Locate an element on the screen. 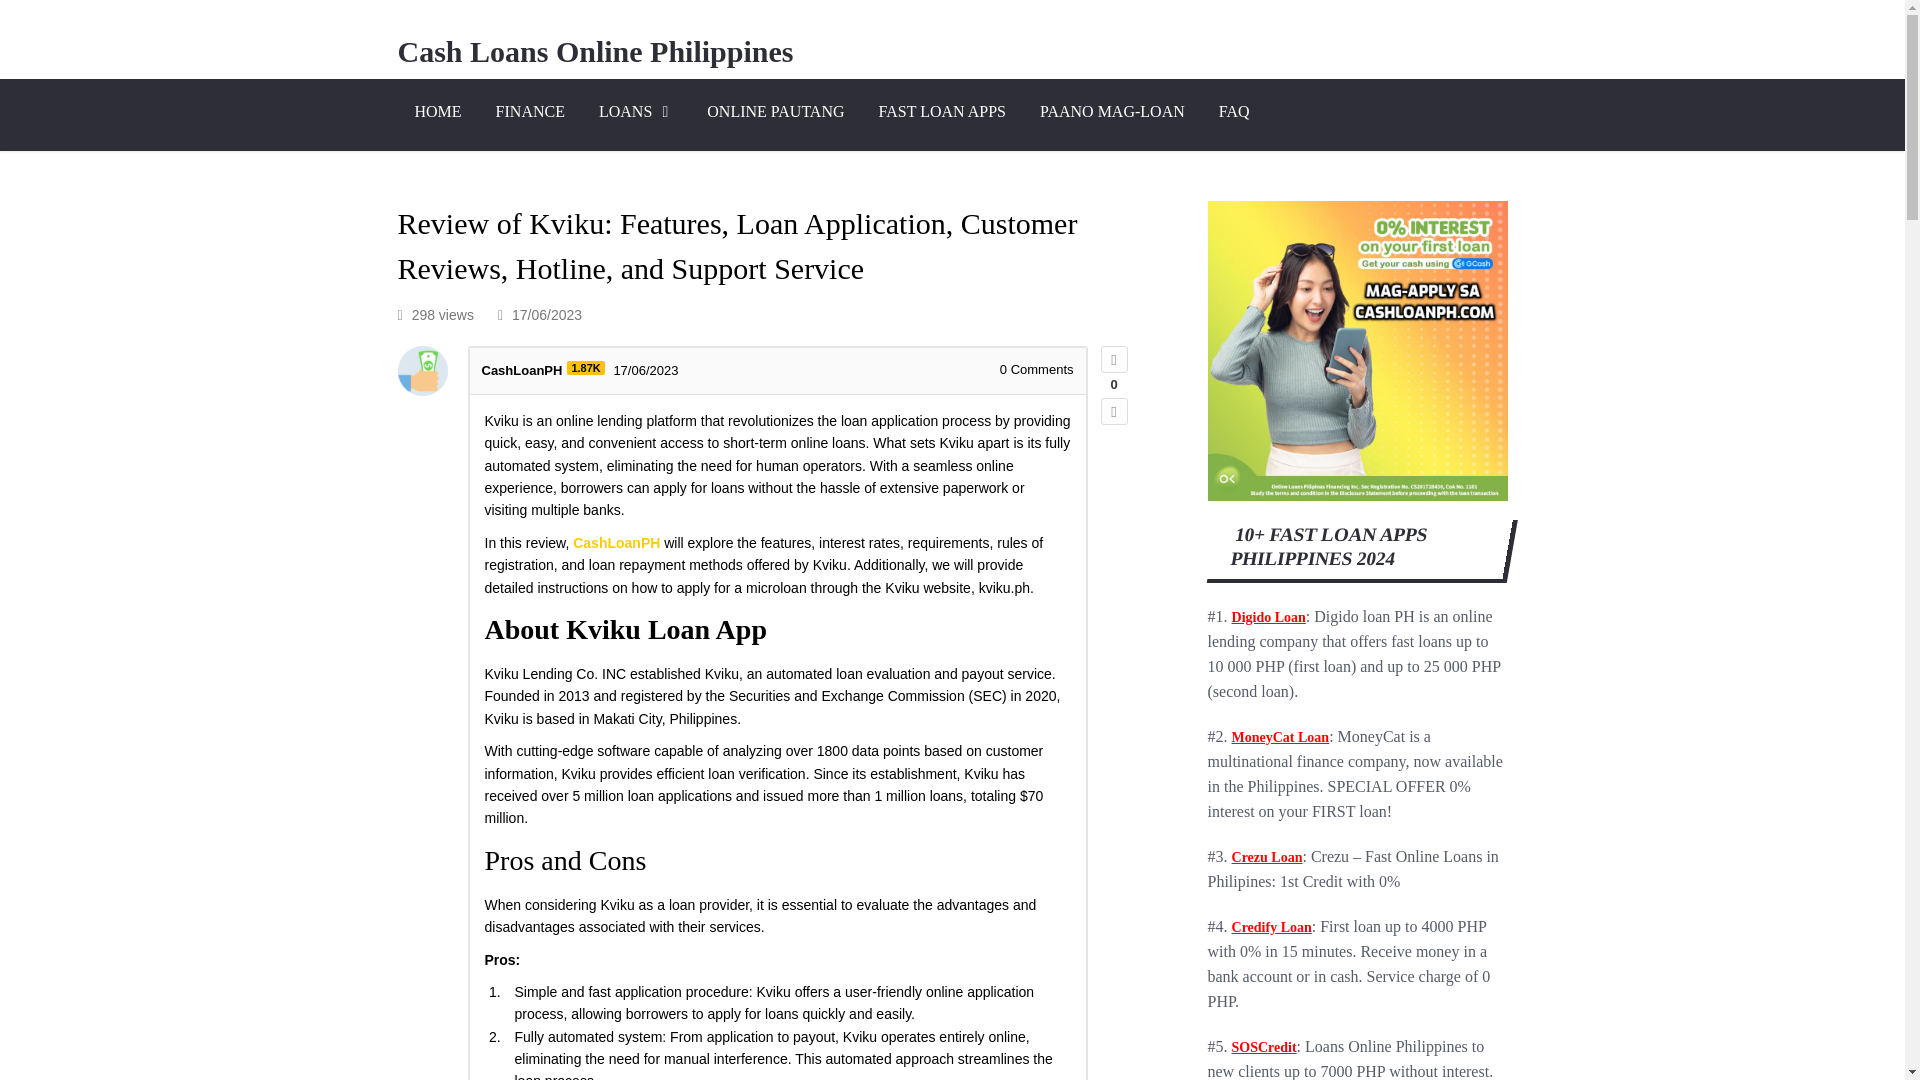  LOANS is located at coordinates (635, 114).